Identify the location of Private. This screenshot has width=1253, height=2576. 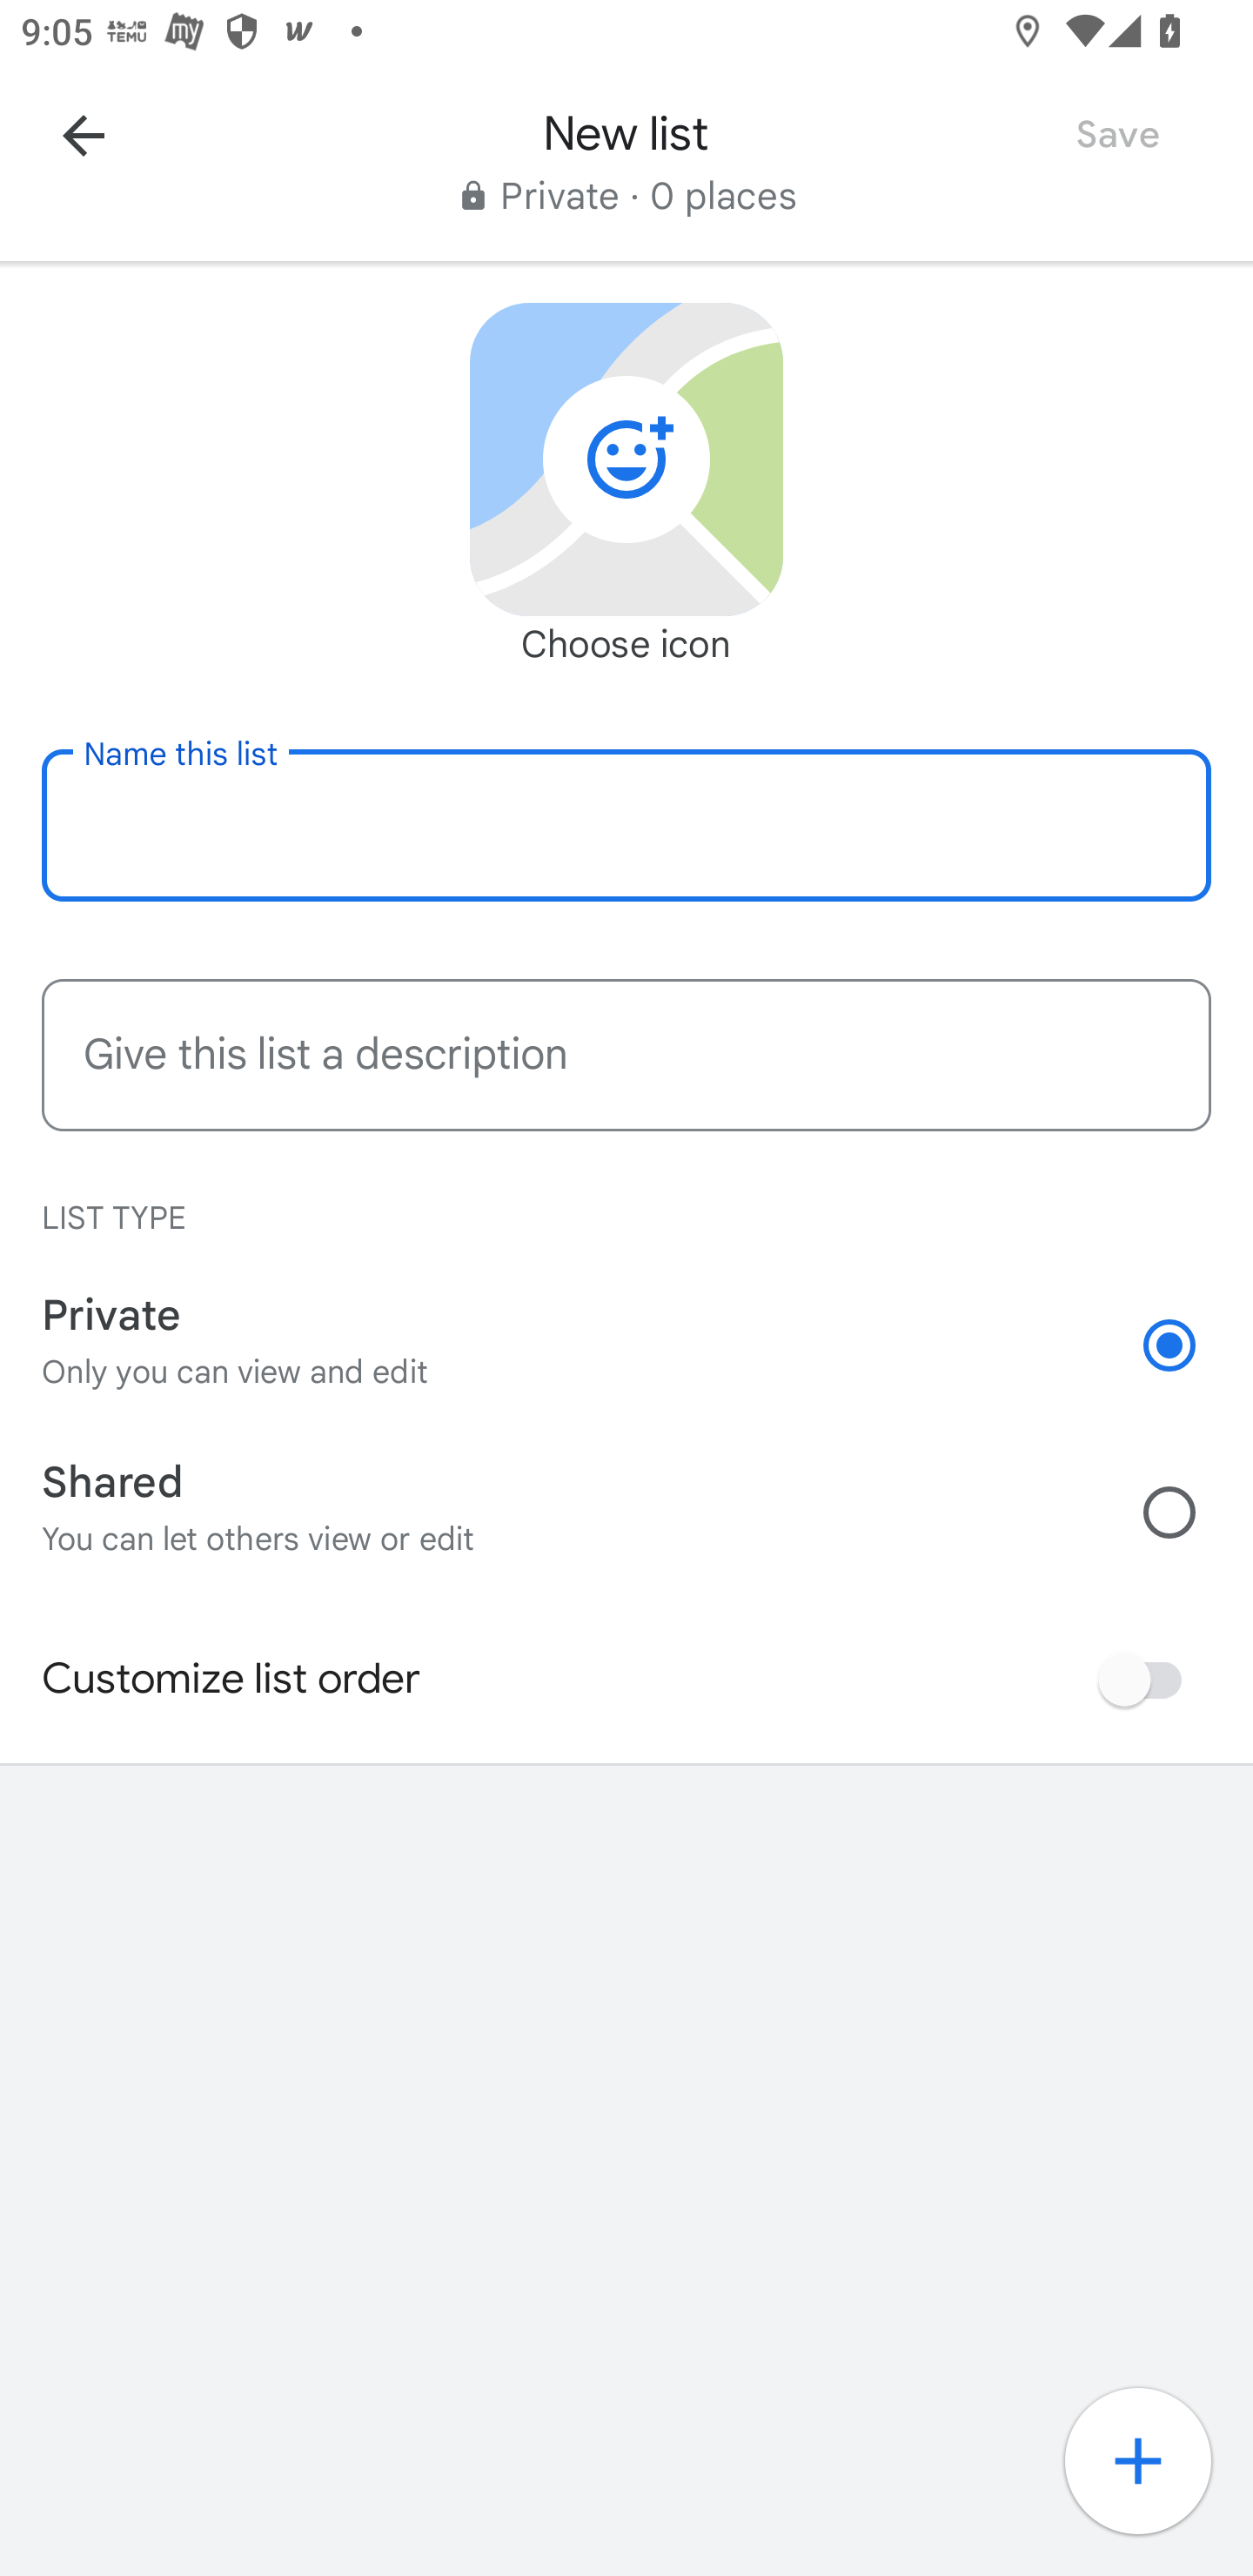
(1190, 1345).